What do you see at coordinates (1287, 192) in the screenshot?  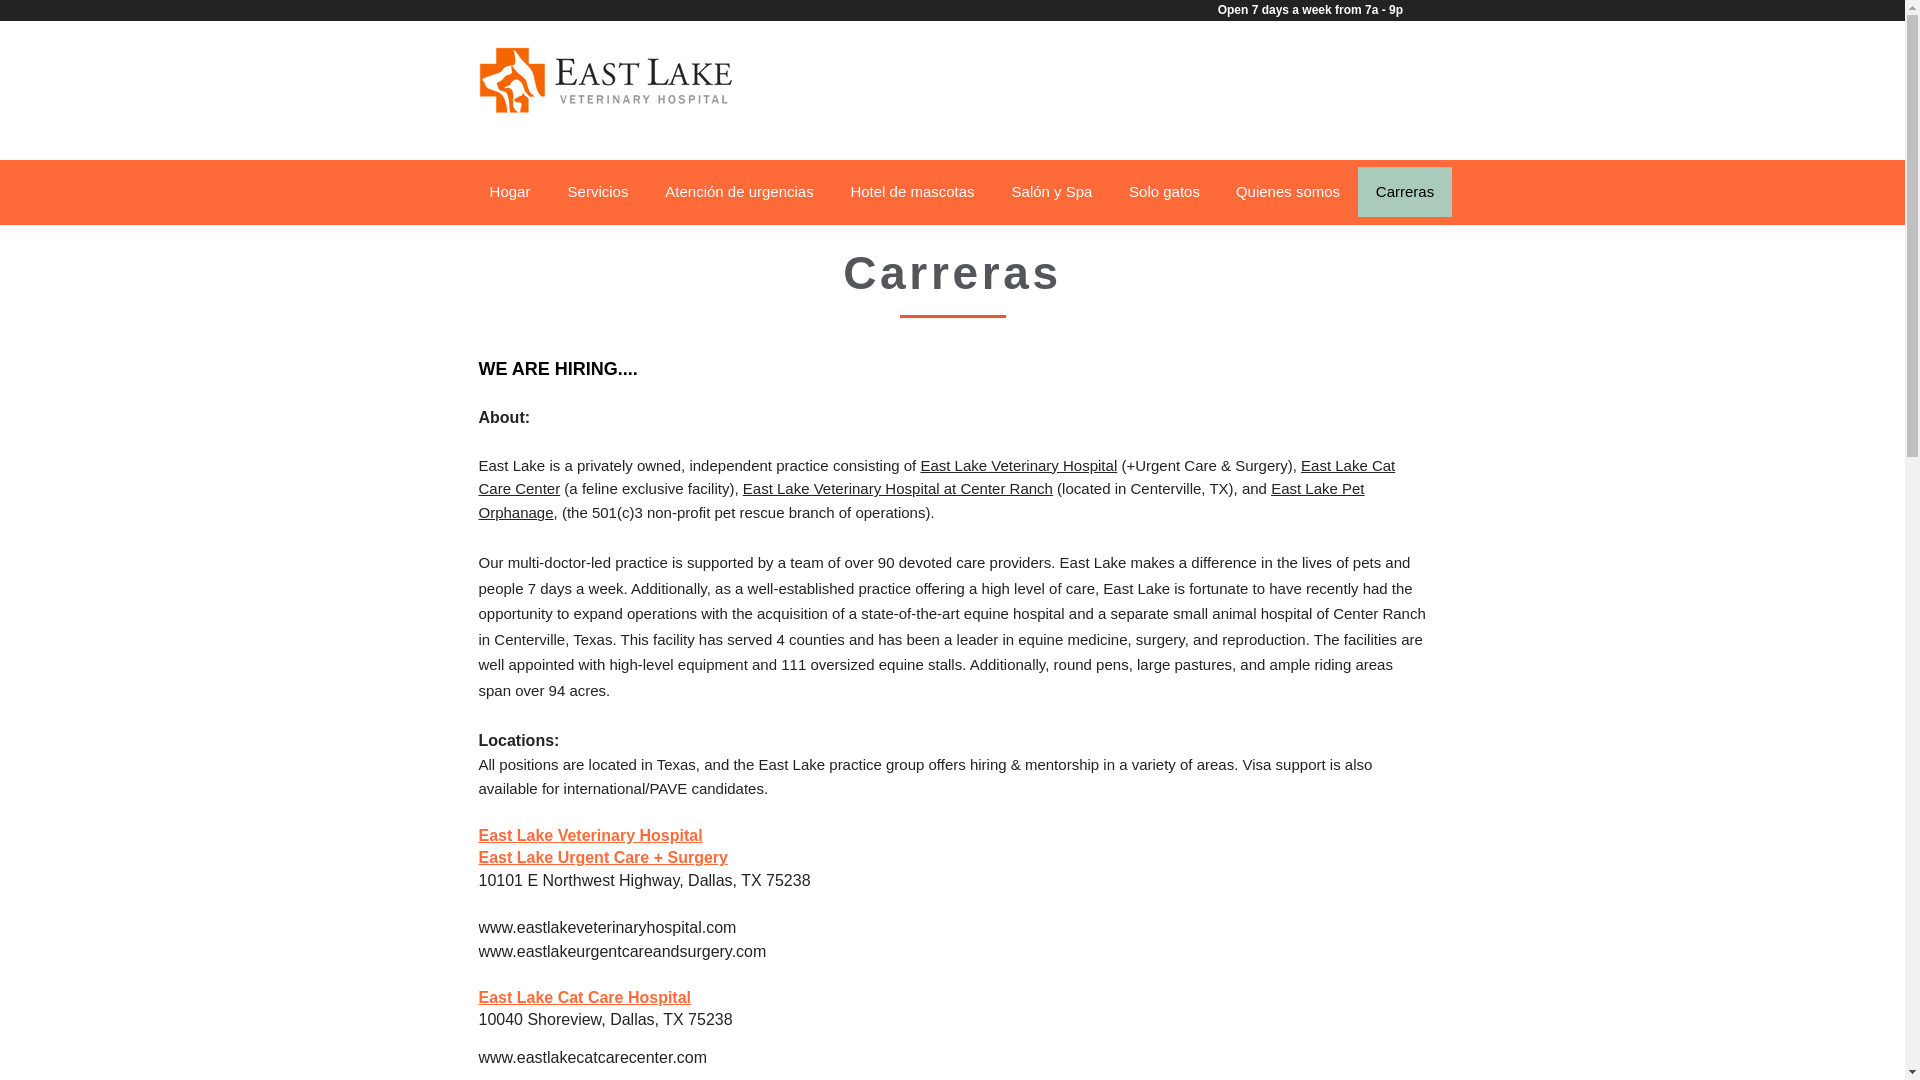 I see `Quienes somos` at bounding box center [1287, 192].